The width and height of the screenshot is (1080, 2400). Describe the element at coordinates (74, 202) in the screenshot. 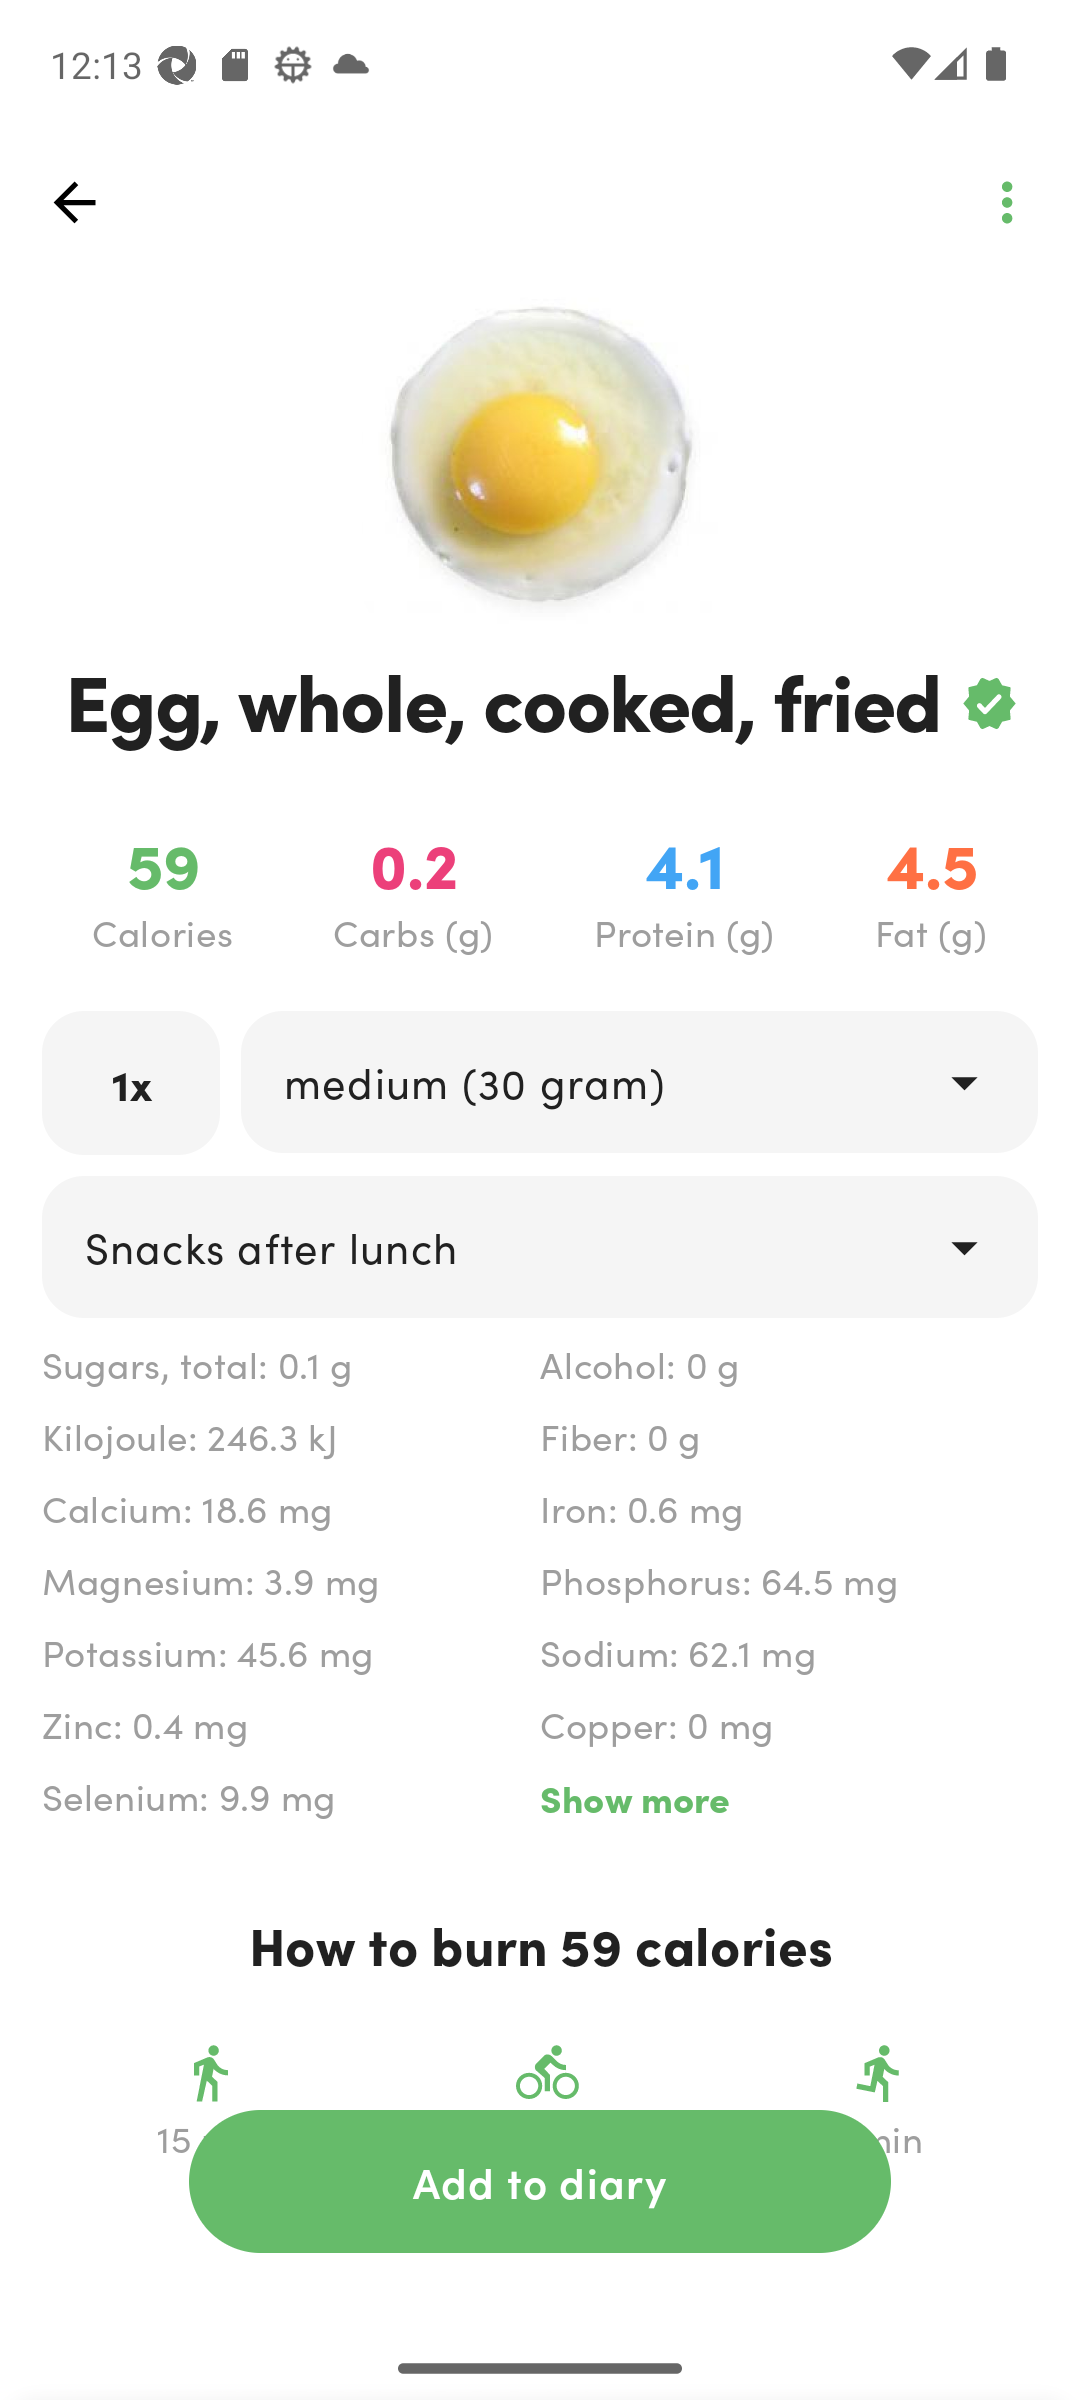

I see `top_left_action` at that location.